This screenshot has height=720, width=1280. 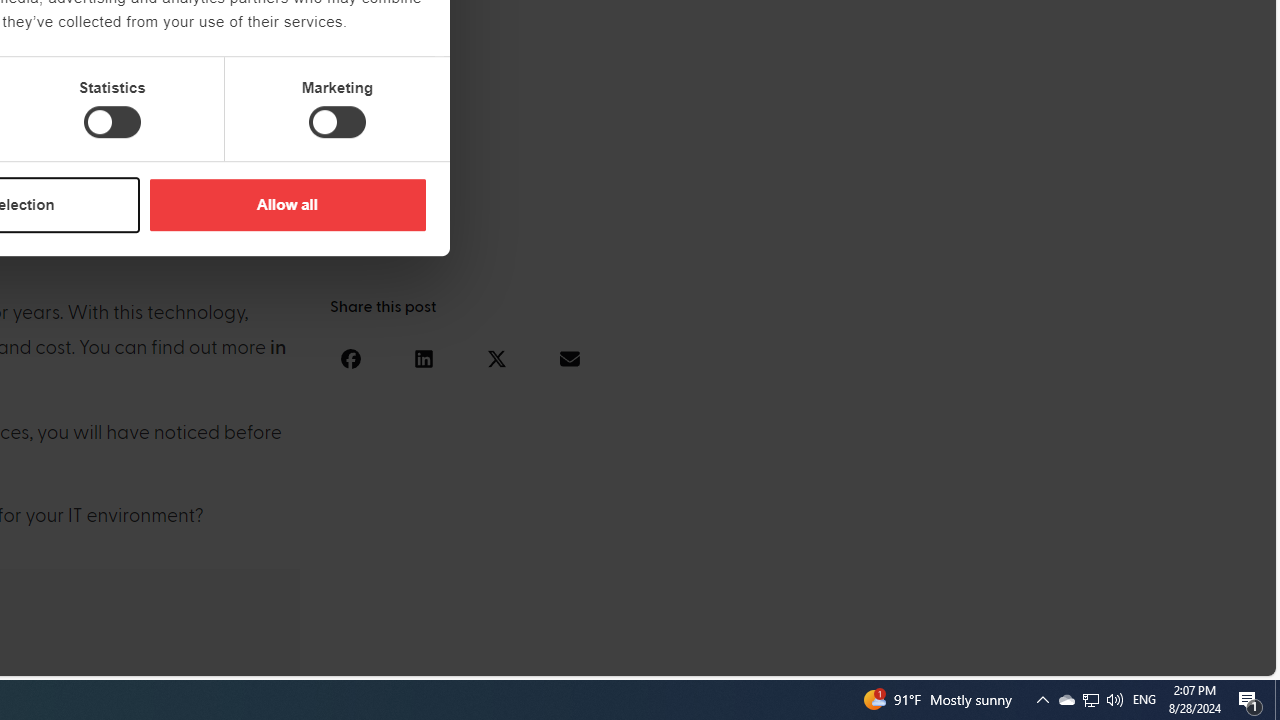 What do you see at coordinates (1206, 657) in the screenshot?
I see `Language switcher : Czech` at bounding box center [1206, 657].